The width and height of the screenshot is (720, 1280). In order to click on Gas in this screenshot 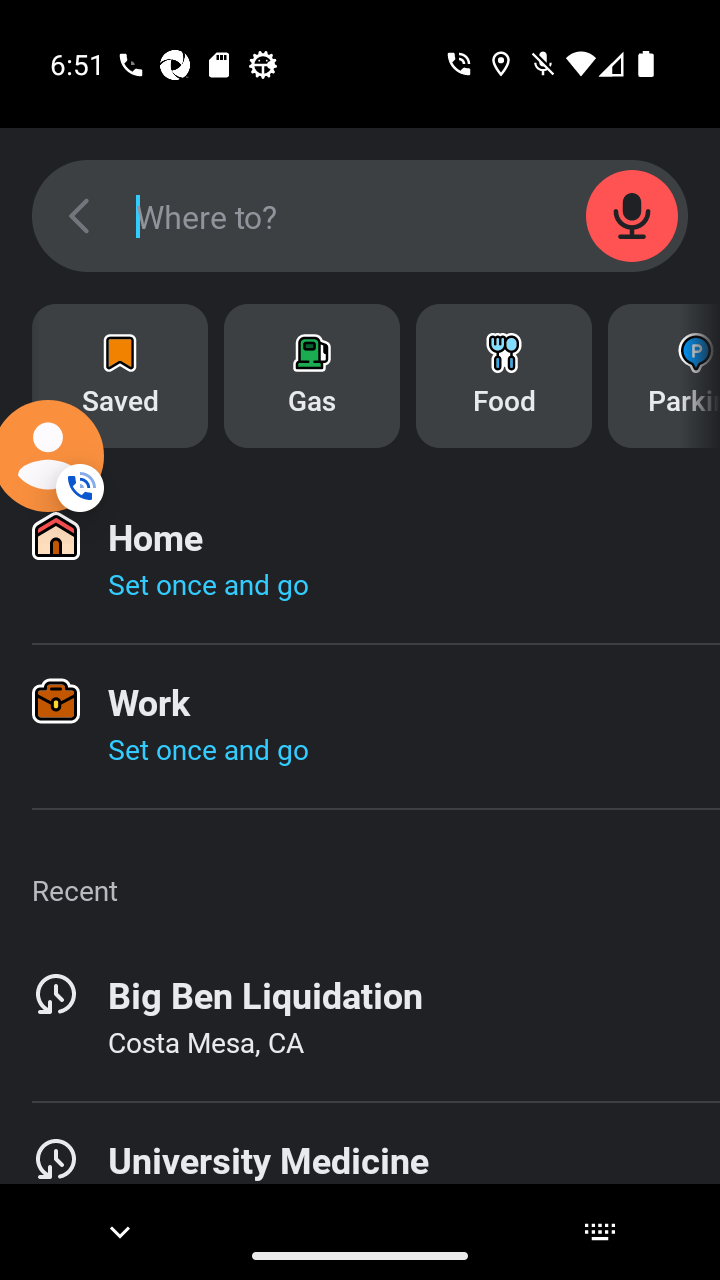, I will do `click(312, 376)`.